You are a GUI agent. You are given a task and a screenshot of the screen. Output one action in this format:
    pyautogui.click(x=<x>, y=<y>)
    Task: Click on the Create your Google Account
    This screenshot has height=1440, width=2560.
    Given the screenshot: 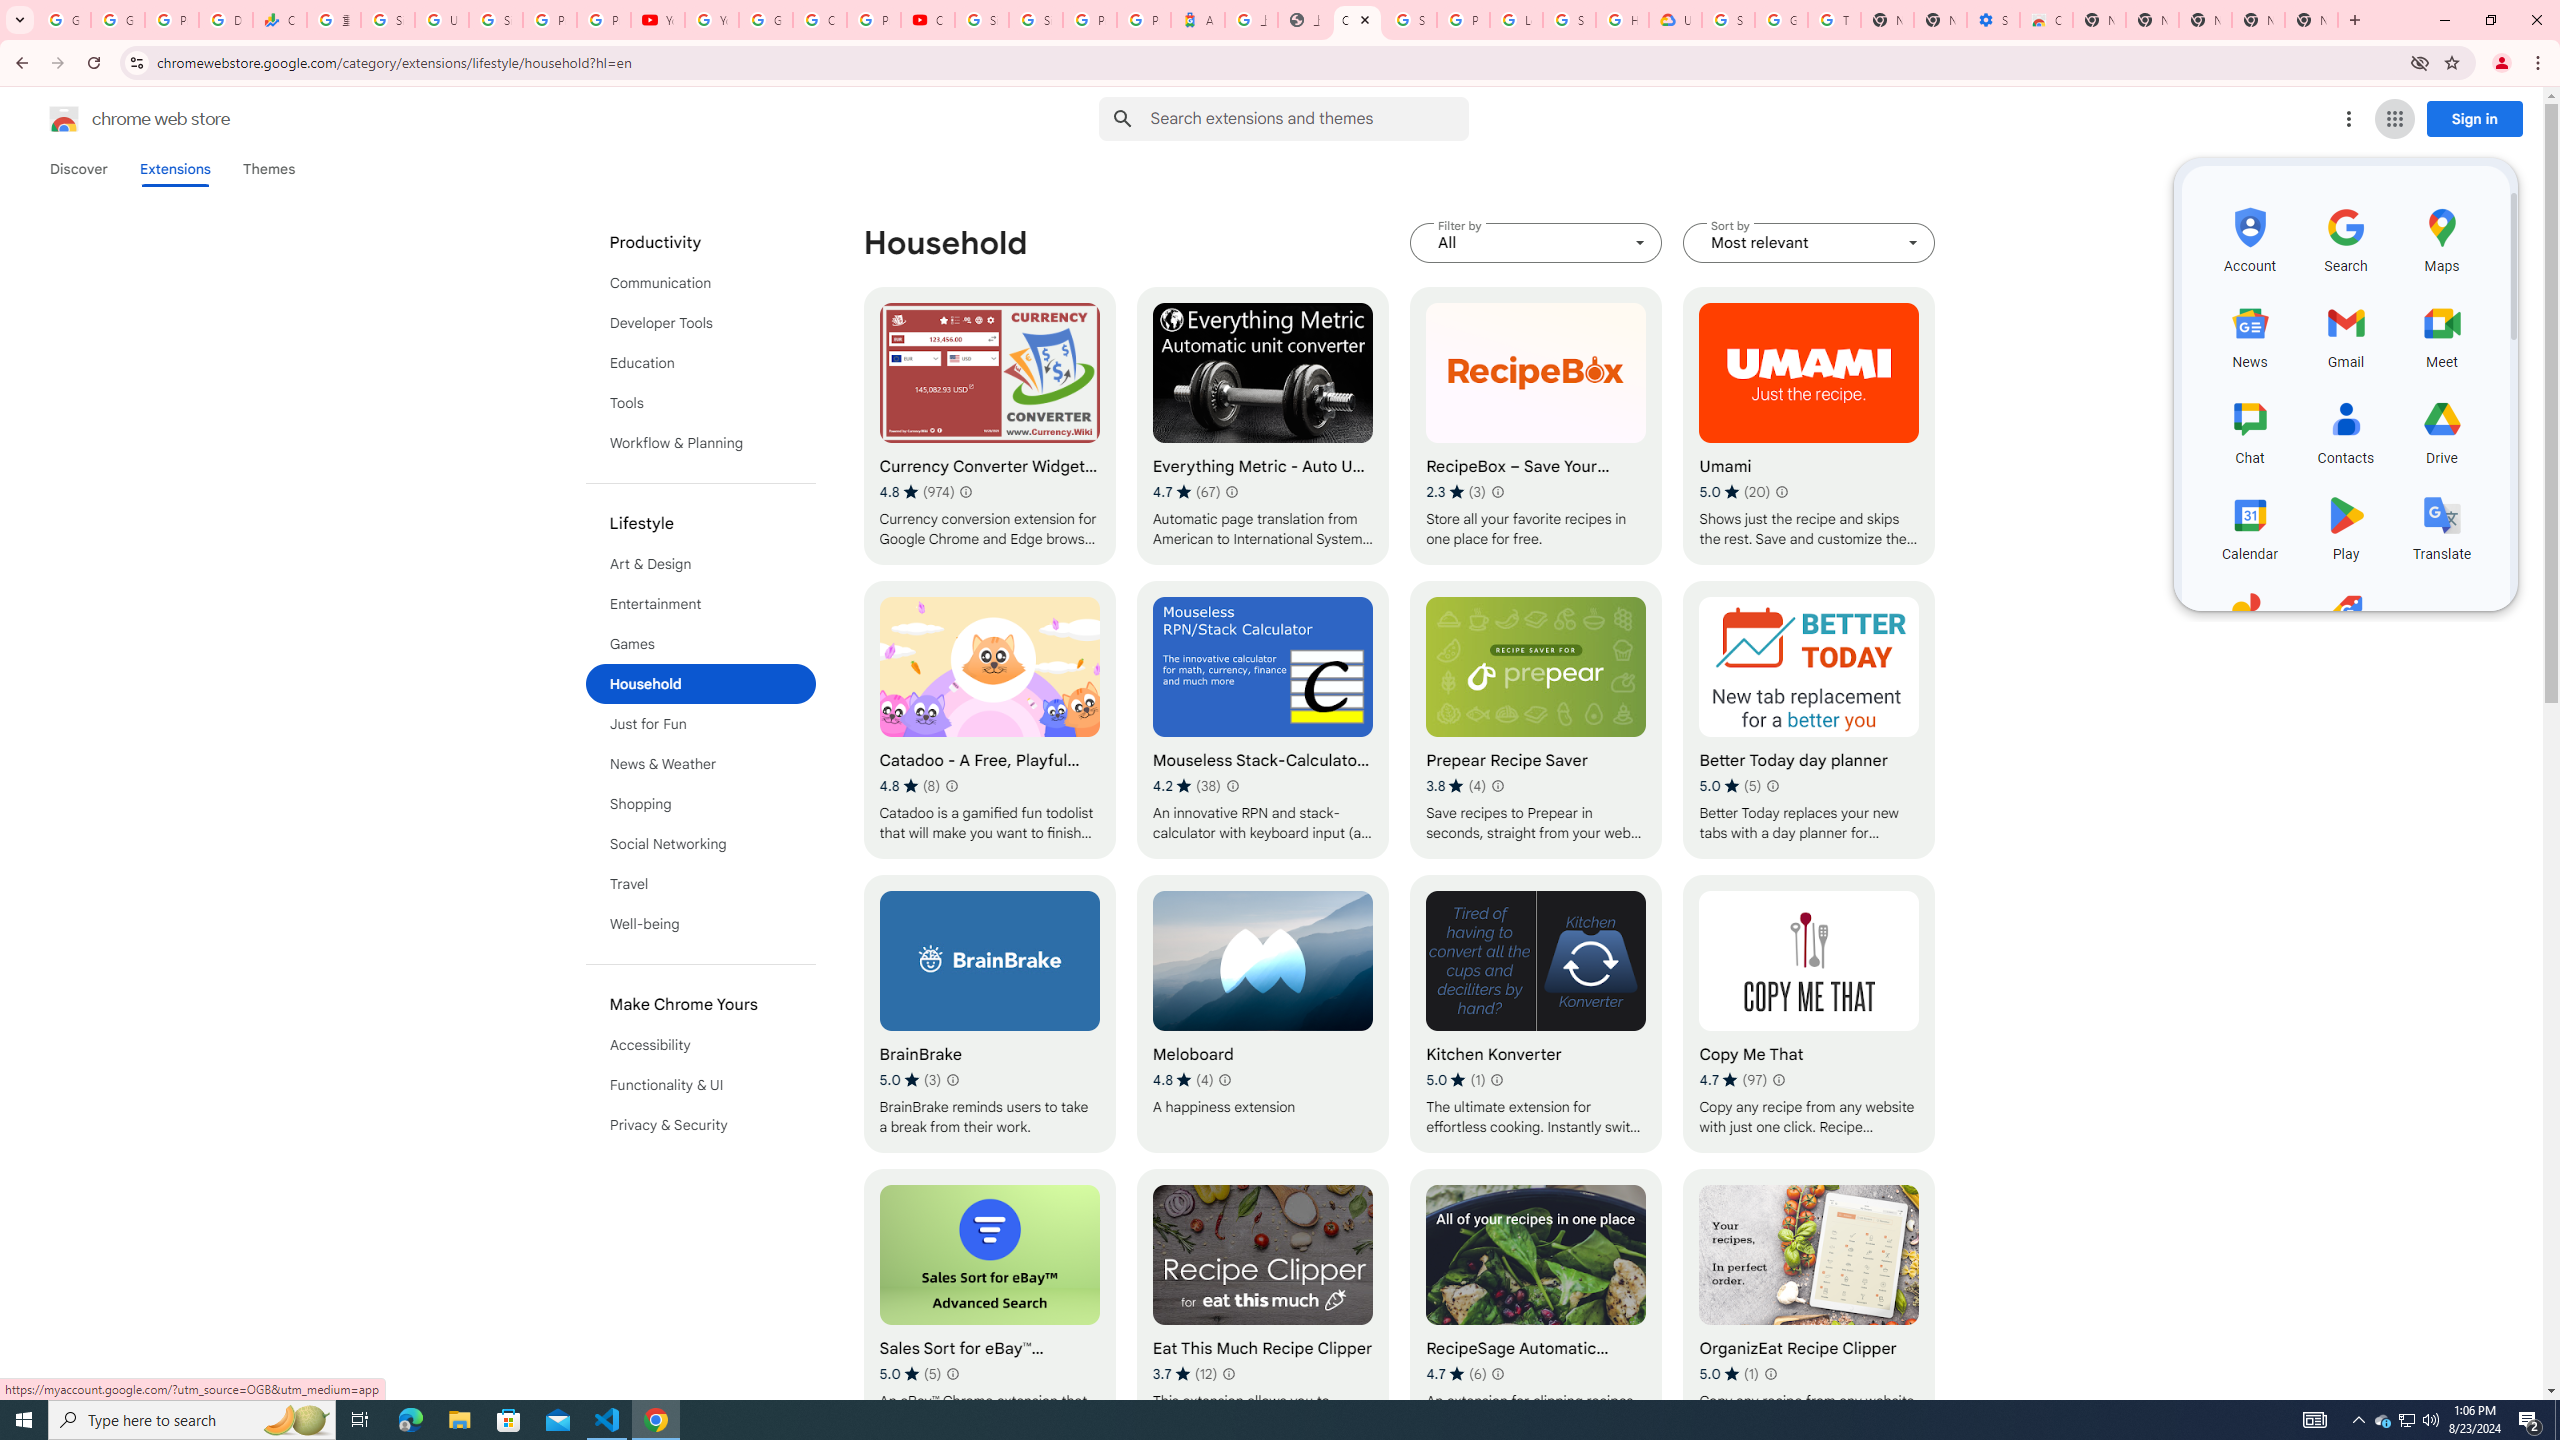 What is the action you would take?
    pyautogui.click(x=819, y=20)
    